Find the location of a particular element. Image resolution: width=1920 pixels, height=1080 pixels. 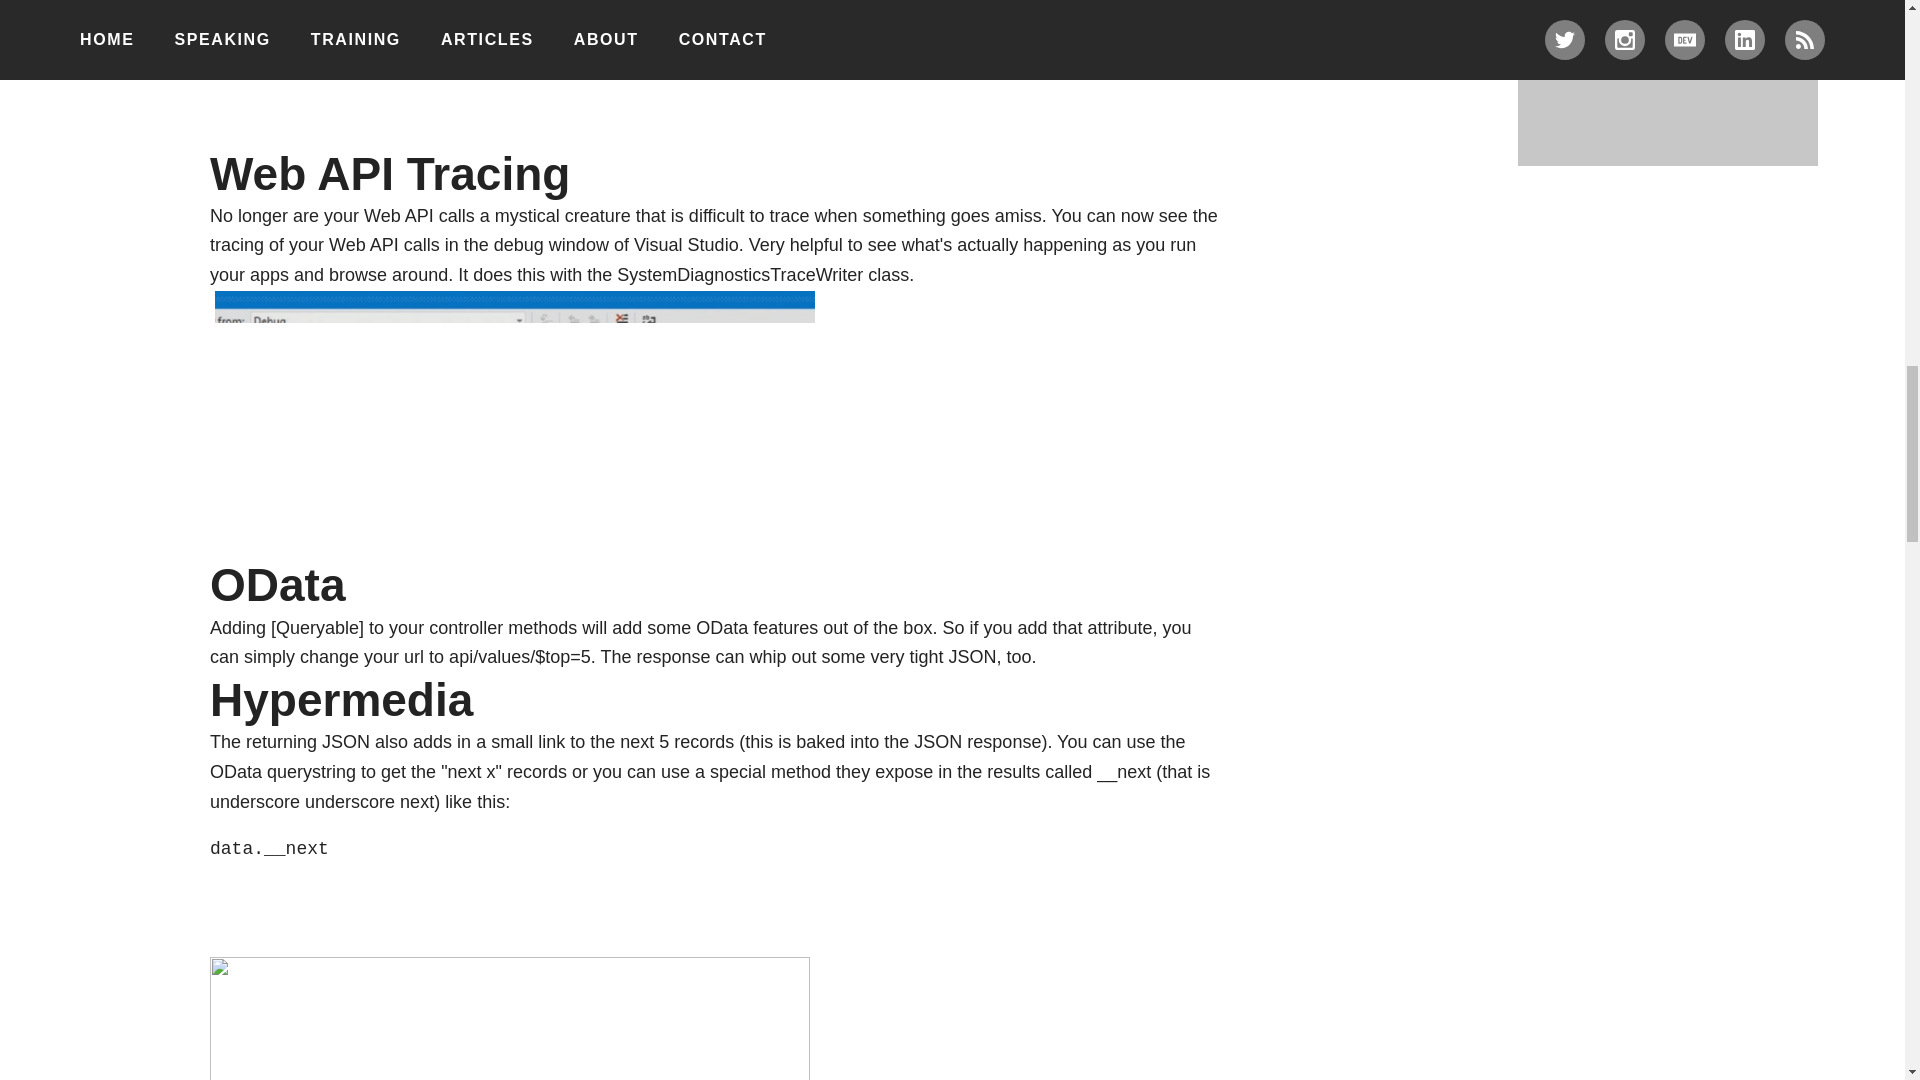

Tracing is located at coordinates (514, 419).